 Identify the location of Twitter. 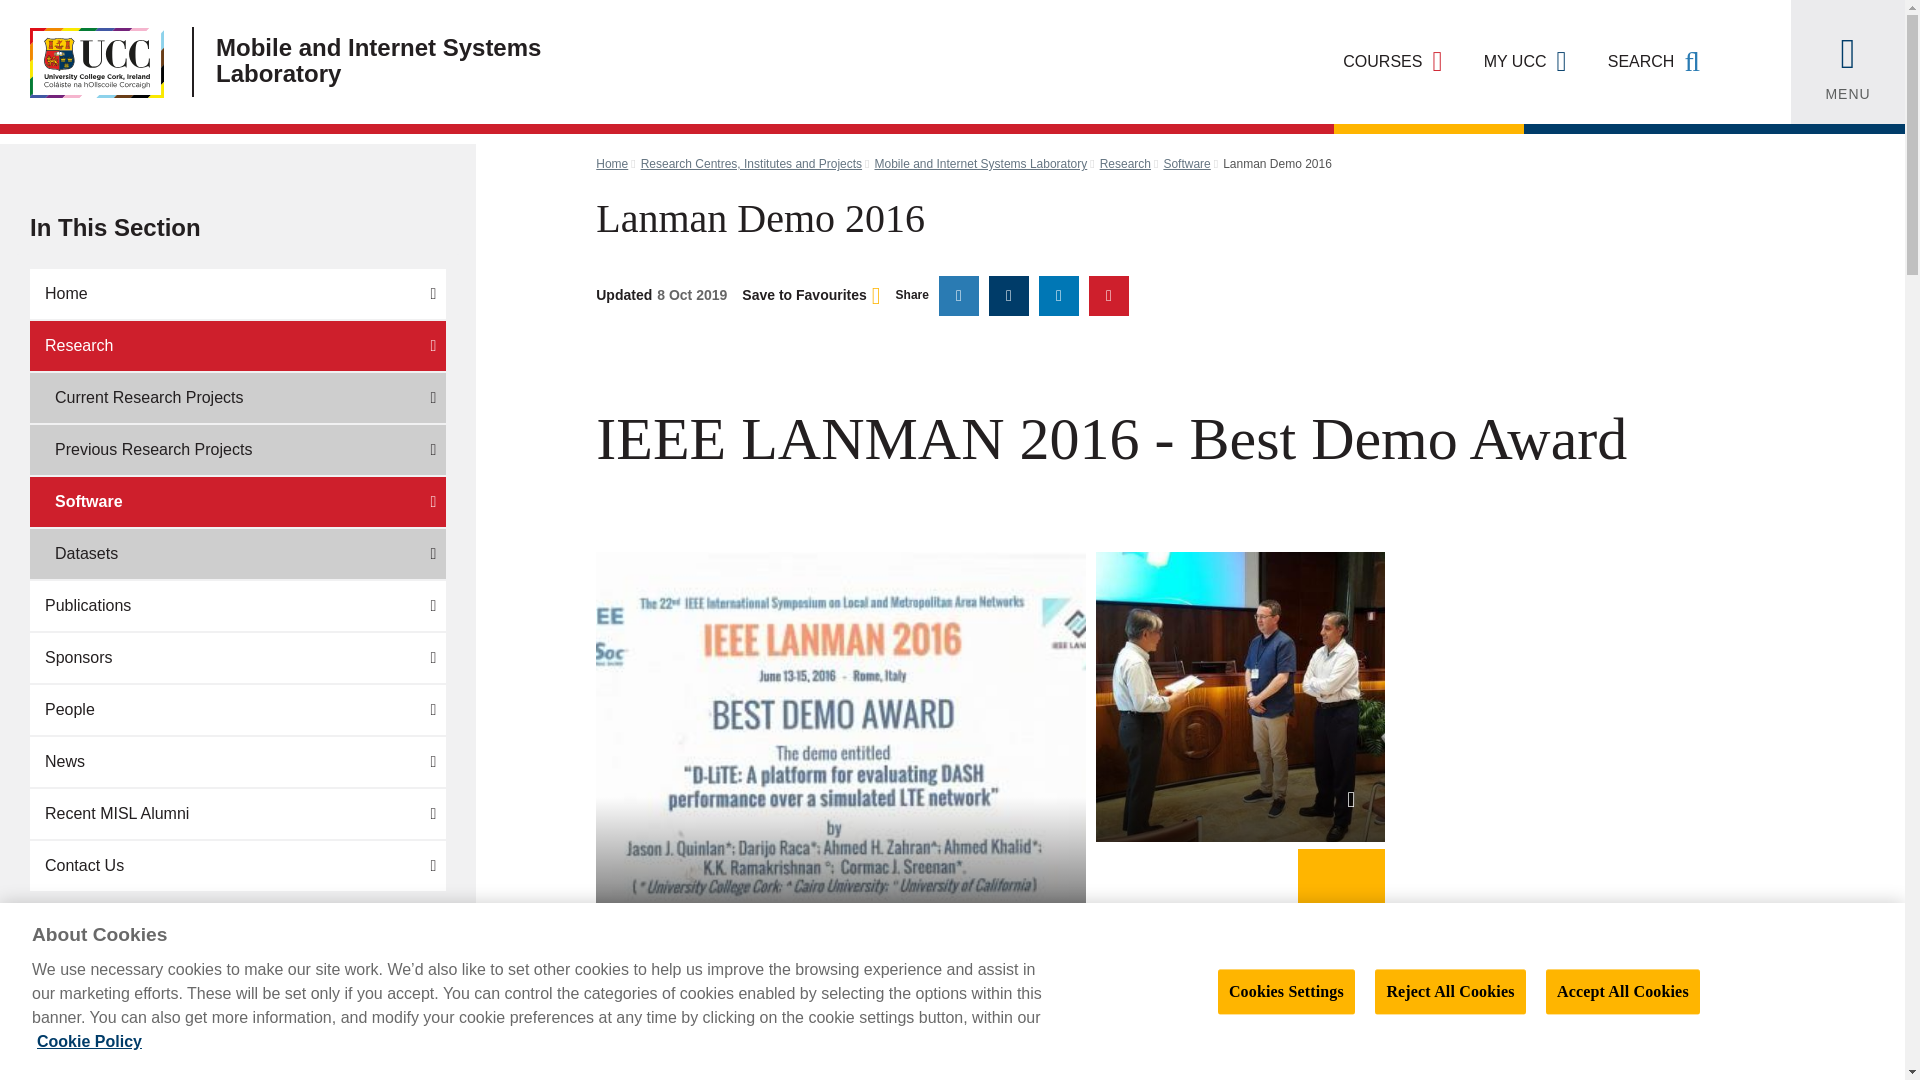
(958, 296).